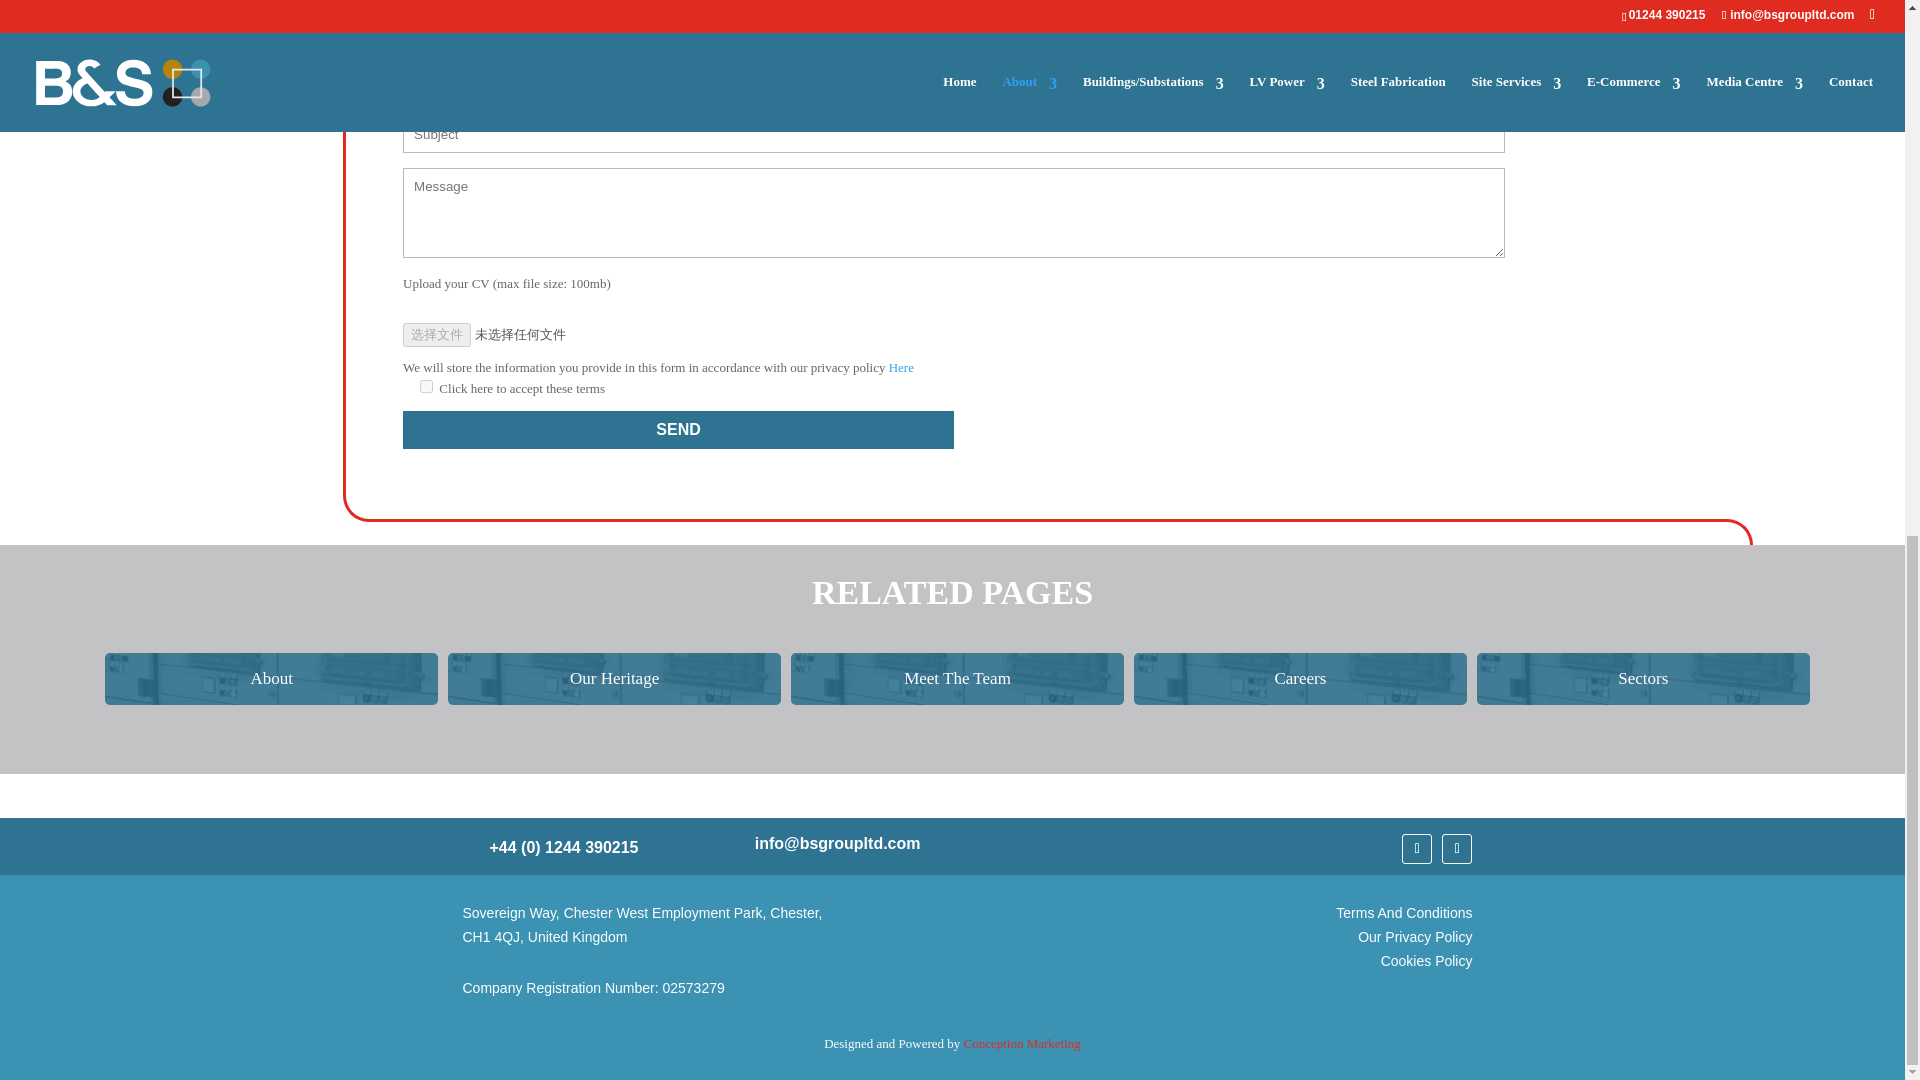 The height and width of the screenshot is (1080, 1920). I want to click on 1, so click(426, 386).